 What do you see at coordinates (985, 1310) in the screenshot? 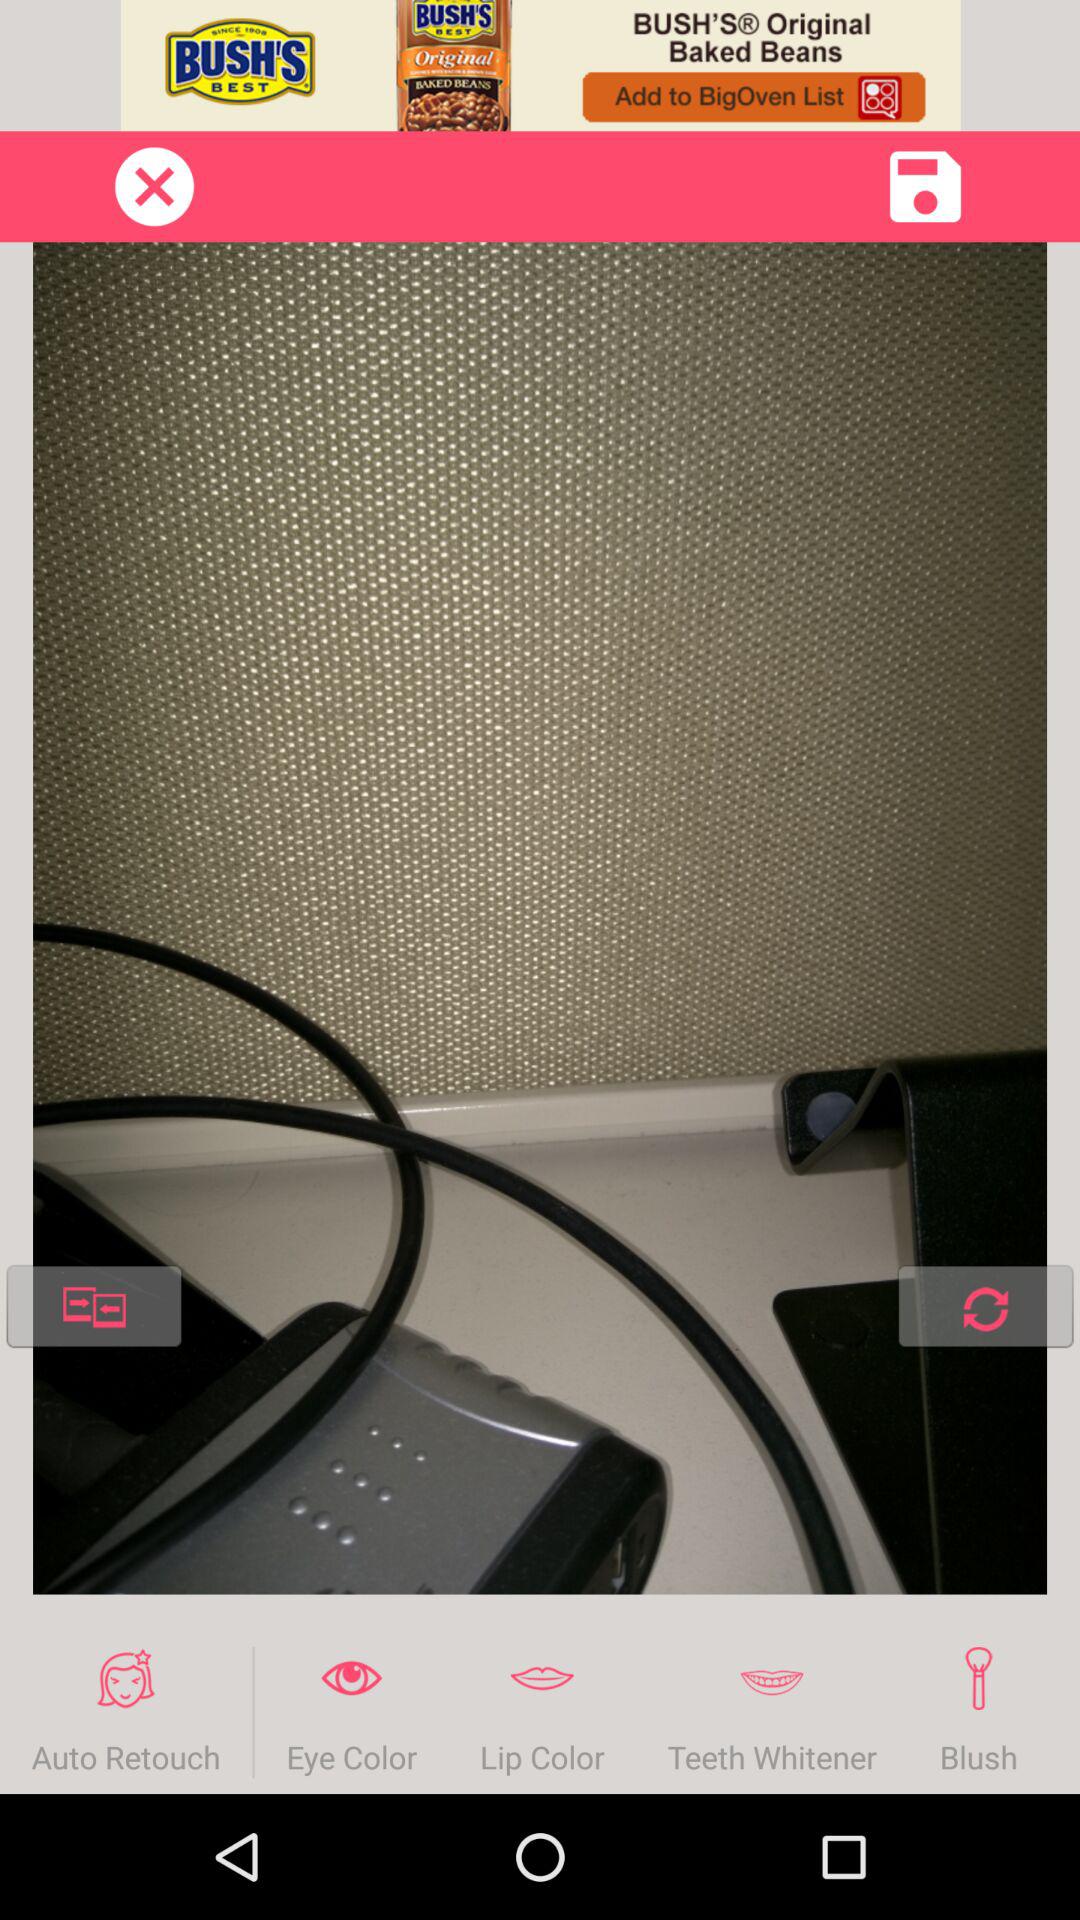
I see `scroll to reset` at bounding box center [985, 1310].